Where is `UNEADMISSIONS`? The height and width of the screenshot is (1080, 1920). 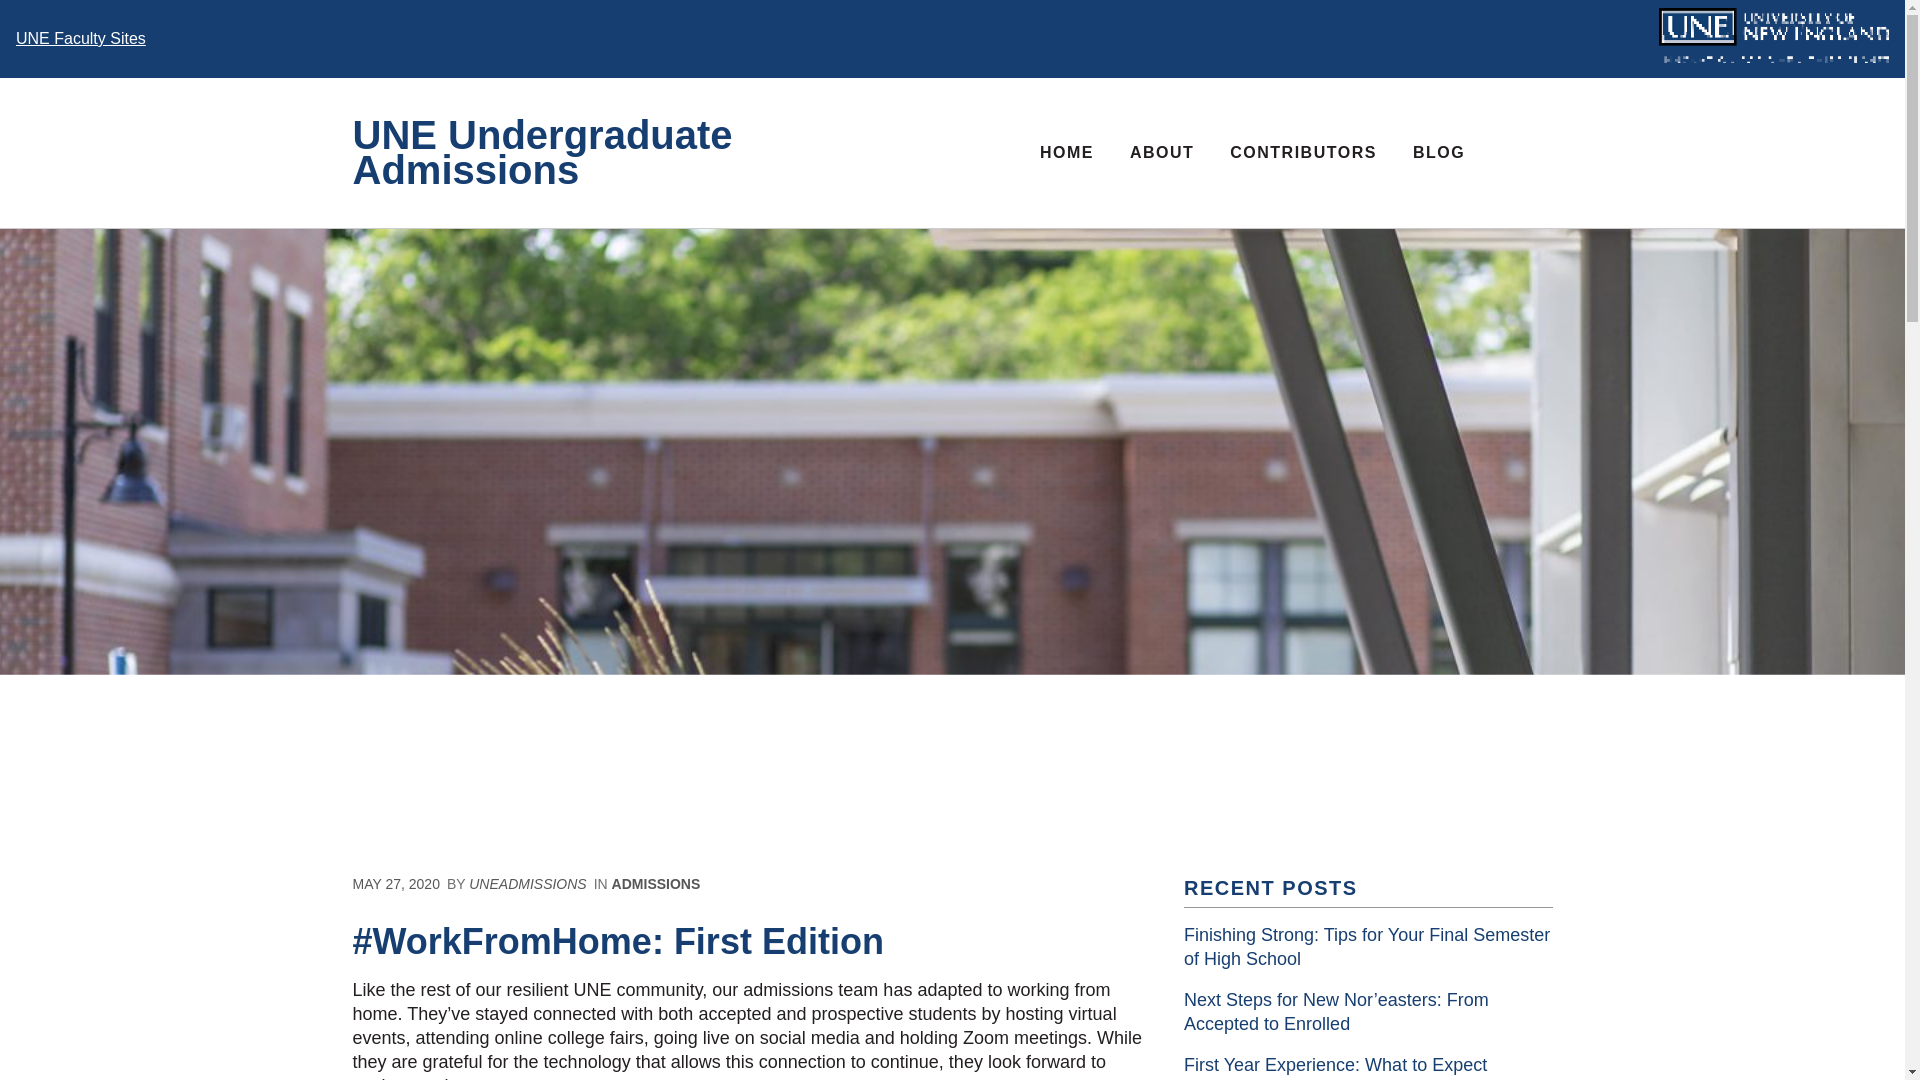
UNEADMISSIONS is located at coordinates (526, 884).